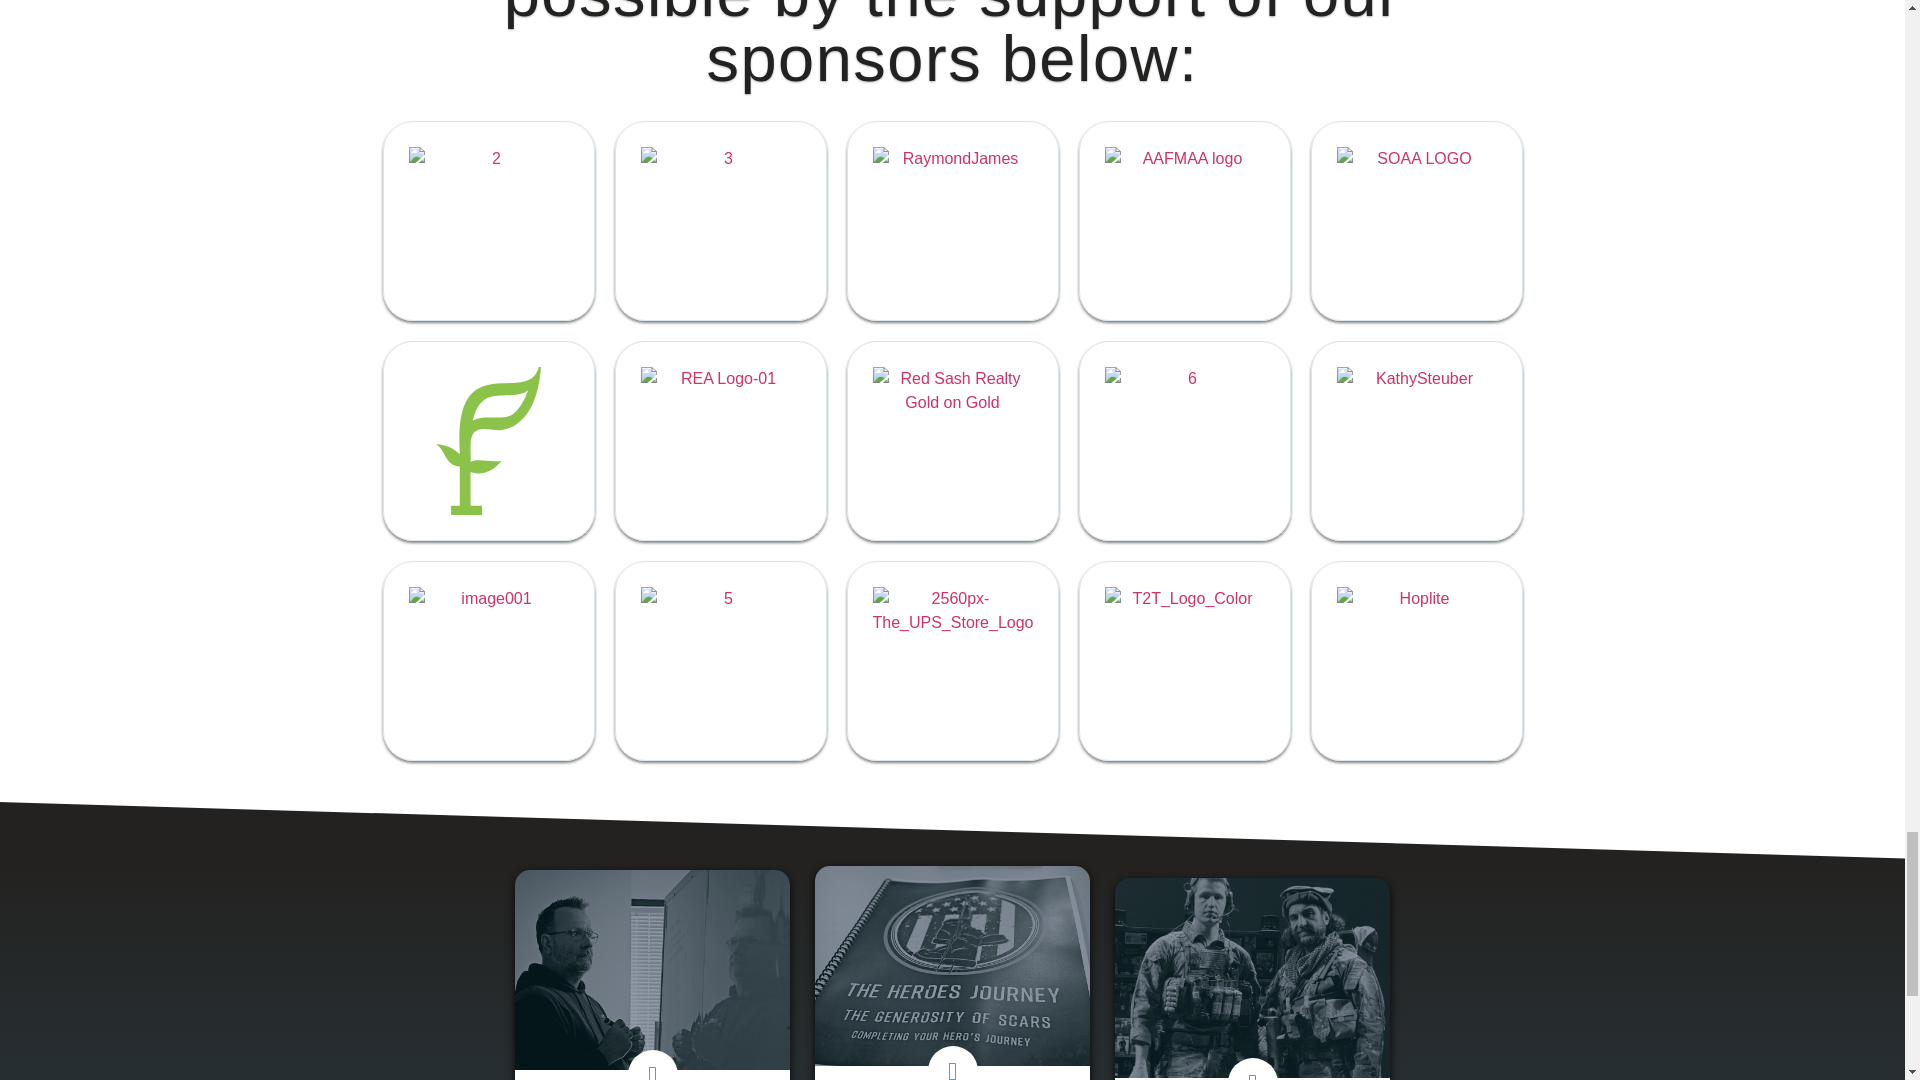 Image resolution: width=1920 pixels, height=1080 pixels. I want to click on Cook Realty, so click(720, 660).